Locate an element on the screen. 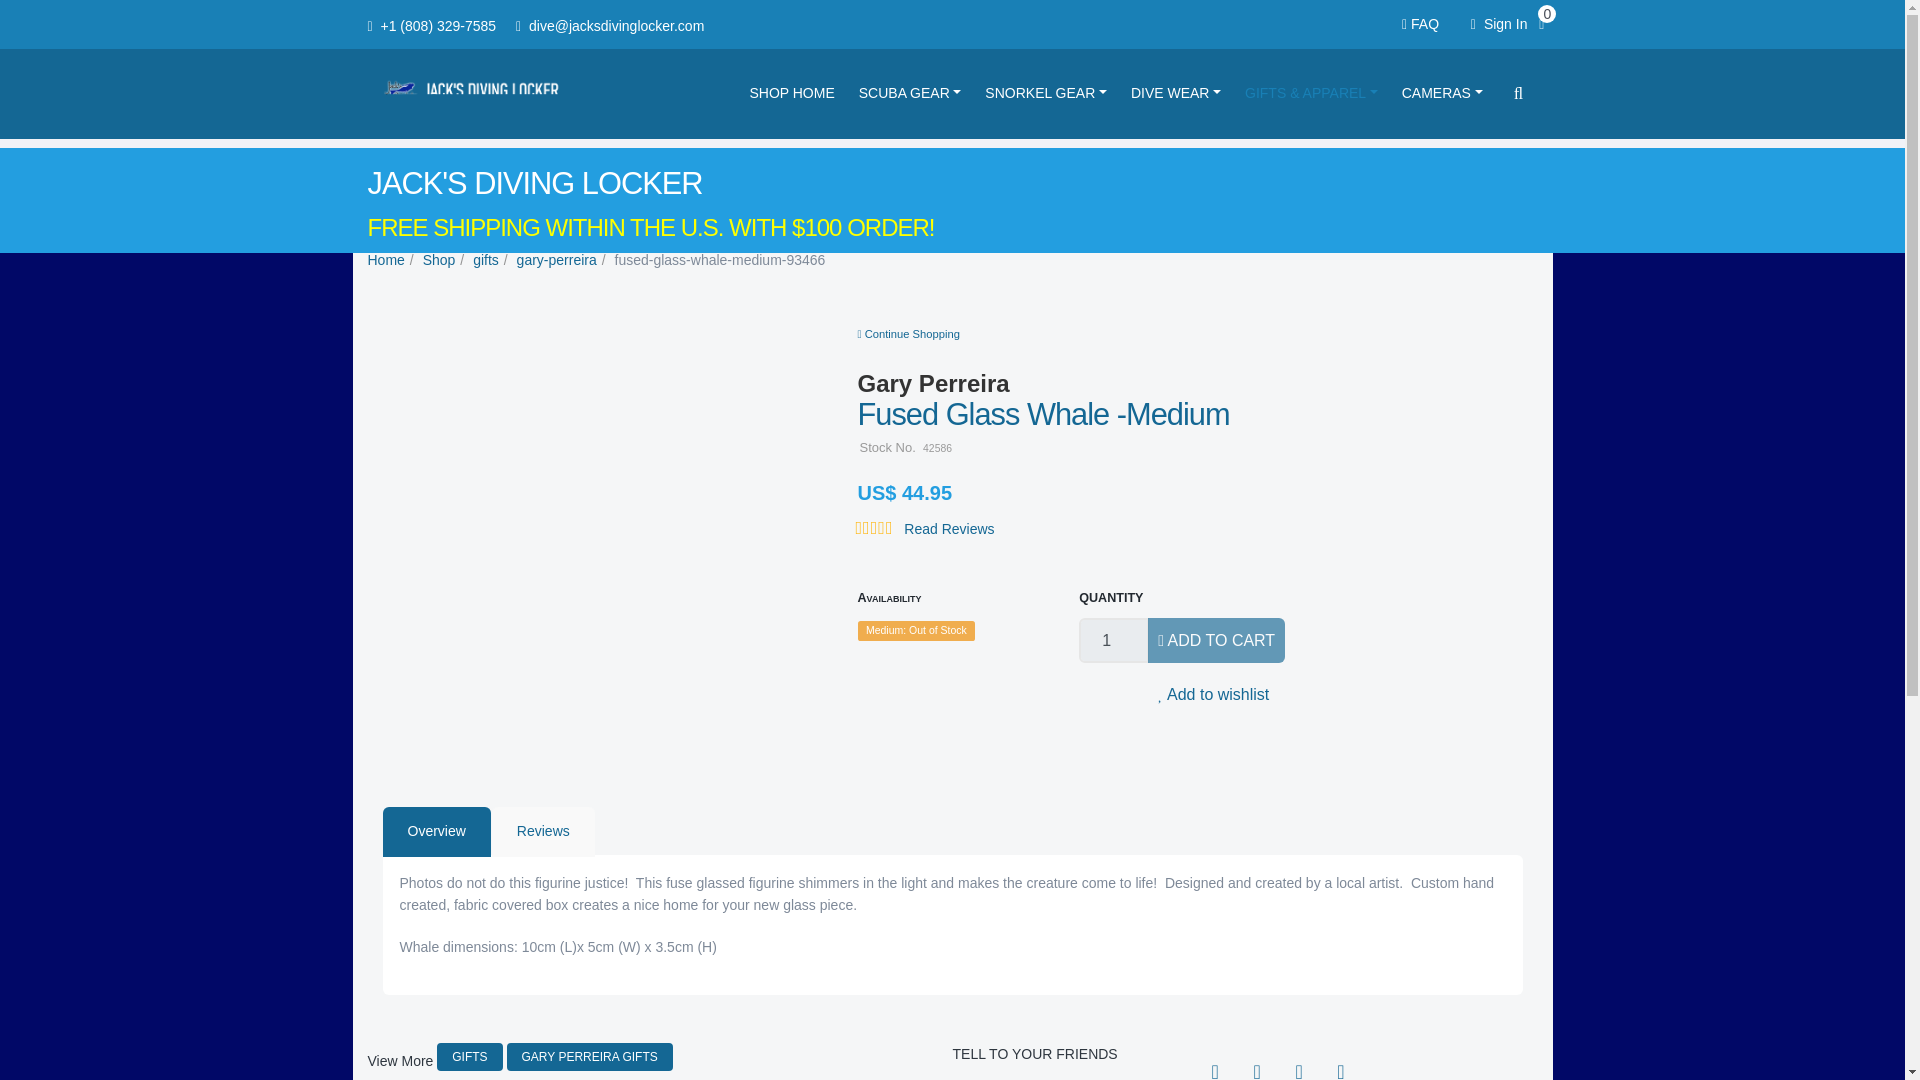 This screenshot has width=1920, height=1080. Facebook is located at coordinates (1214, 1066).